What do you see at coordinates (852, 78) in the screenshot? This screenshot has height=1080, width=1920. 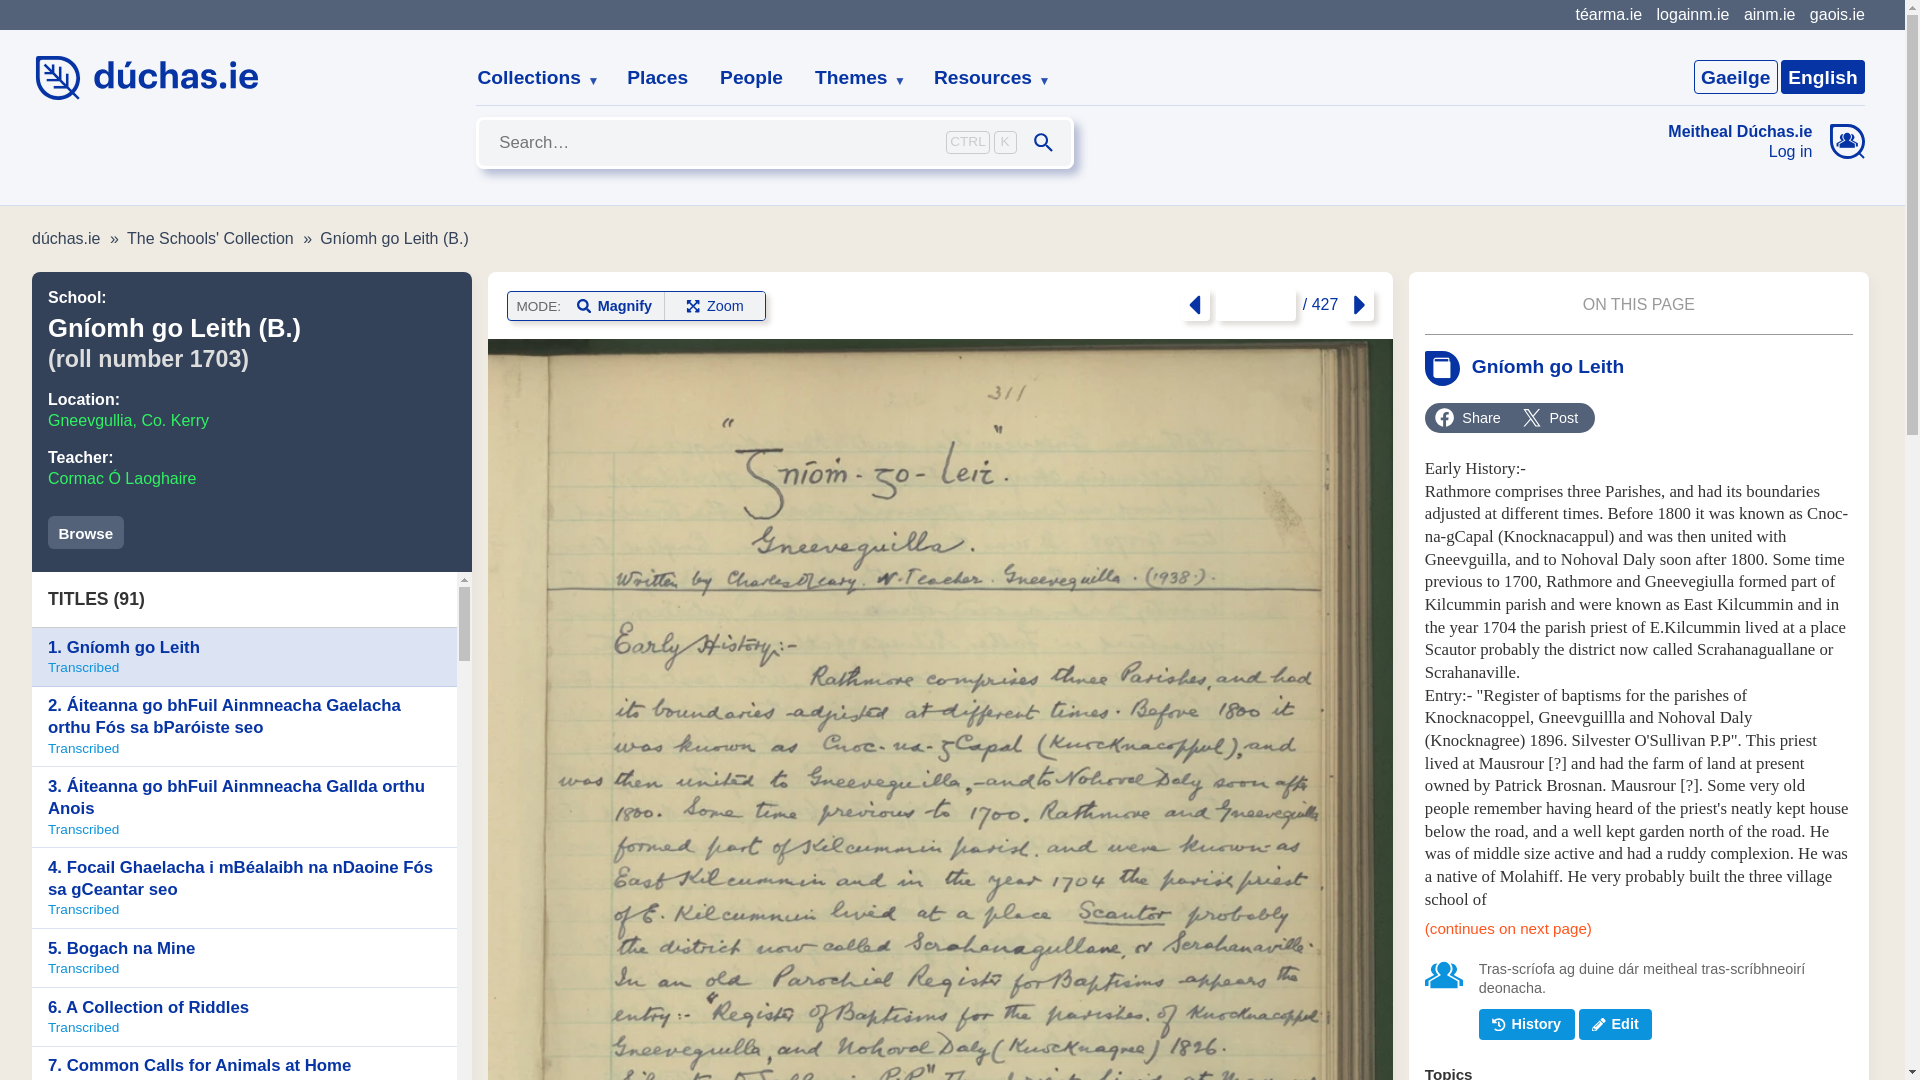 I see `Themes` at bounding box center [852, 78].